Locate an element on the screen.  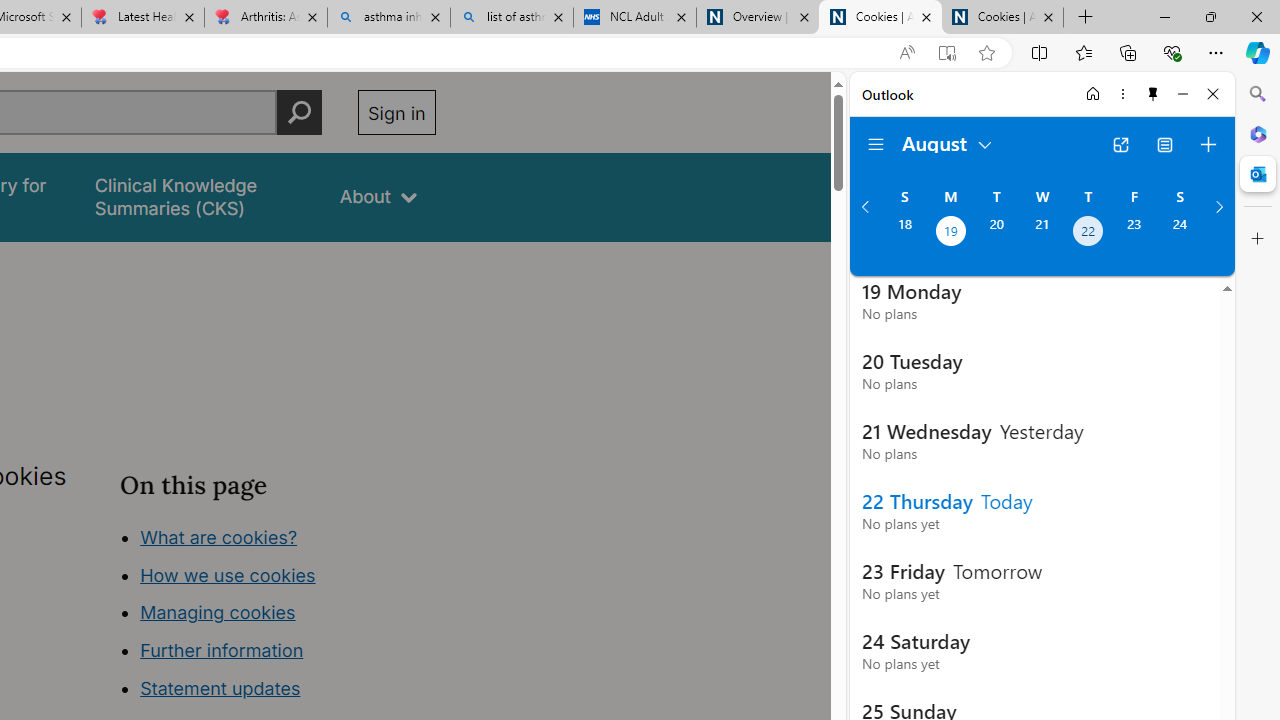
Class: in-page-nav__list is located at coordinates (278, 616).